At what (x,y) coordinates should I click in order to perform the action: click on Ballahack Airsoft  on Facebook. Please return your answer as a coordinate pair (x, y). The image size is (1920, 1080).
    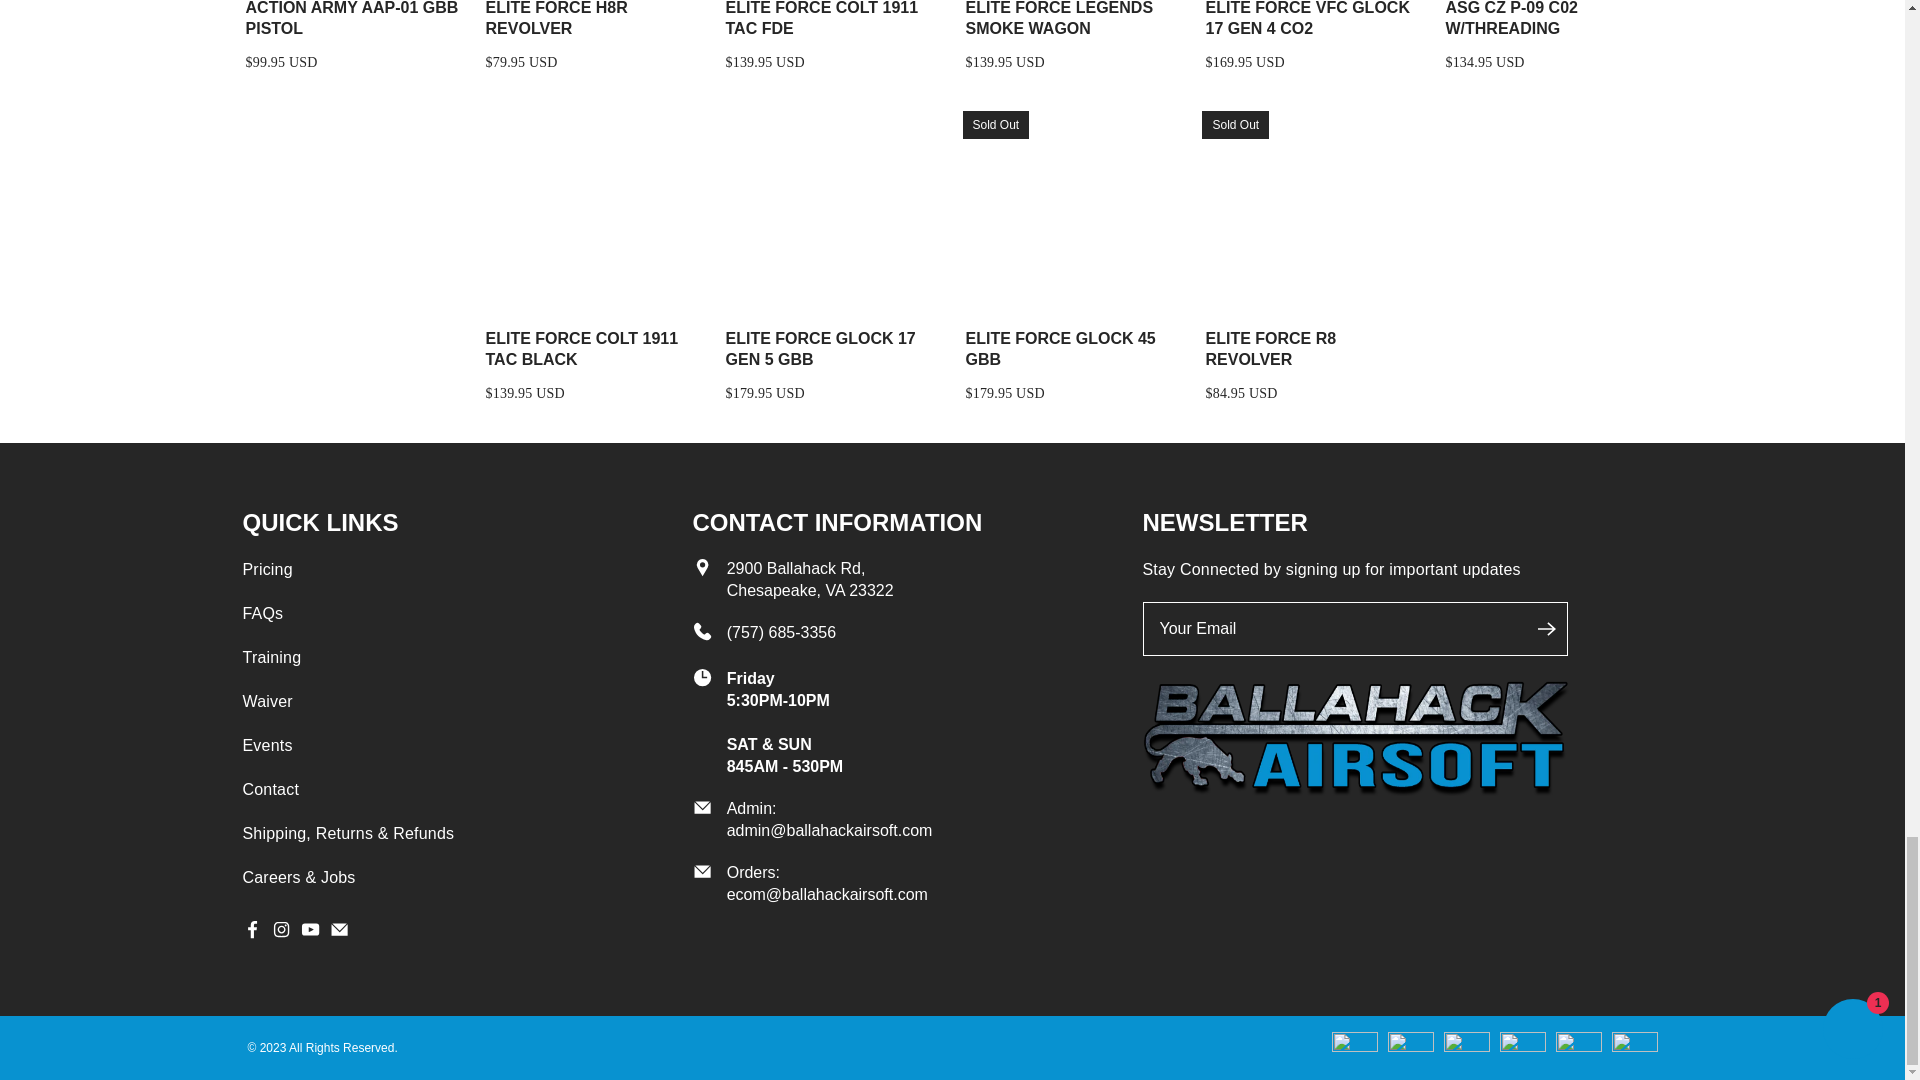
    Looking at the image, I should click on (251, 932).